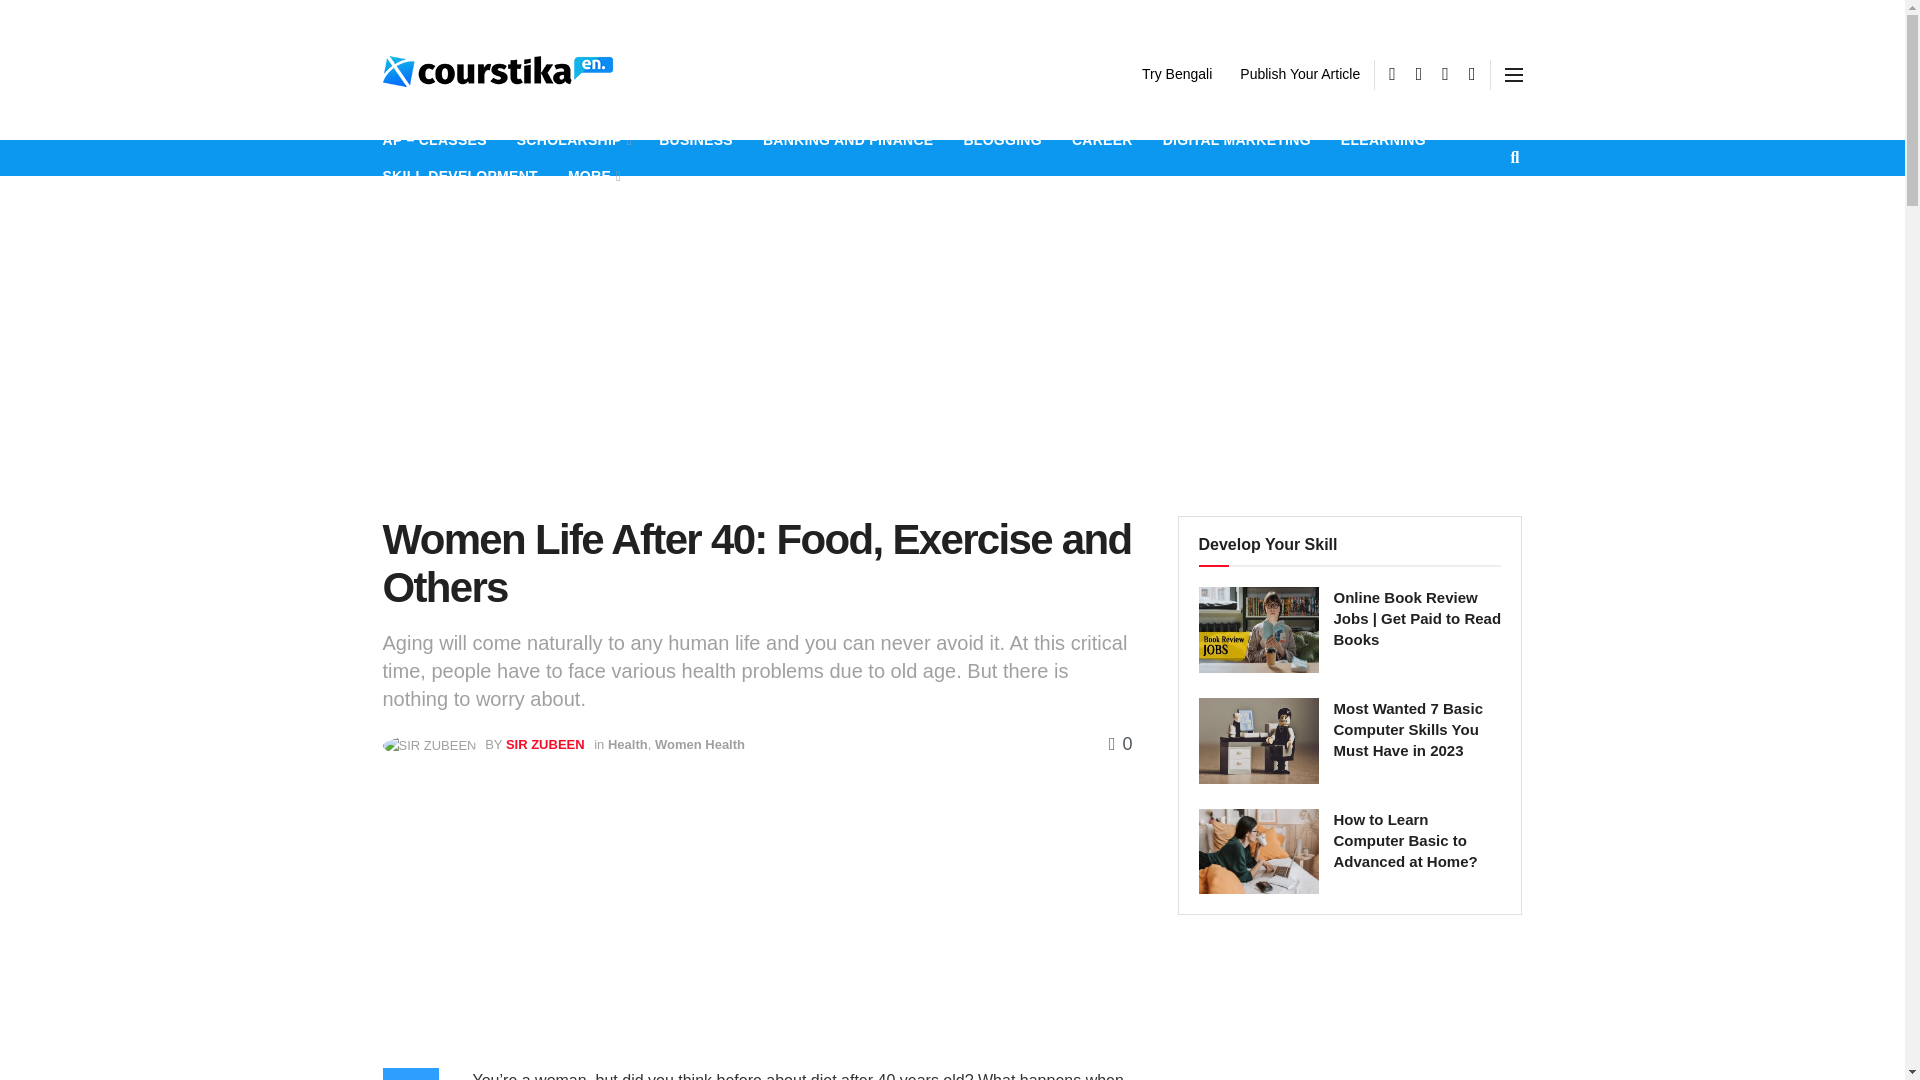 Image resolution: width=1920 pixels, height=1080 pixels. I want to click on BANKING AND FINANCE, so click(848, 140).